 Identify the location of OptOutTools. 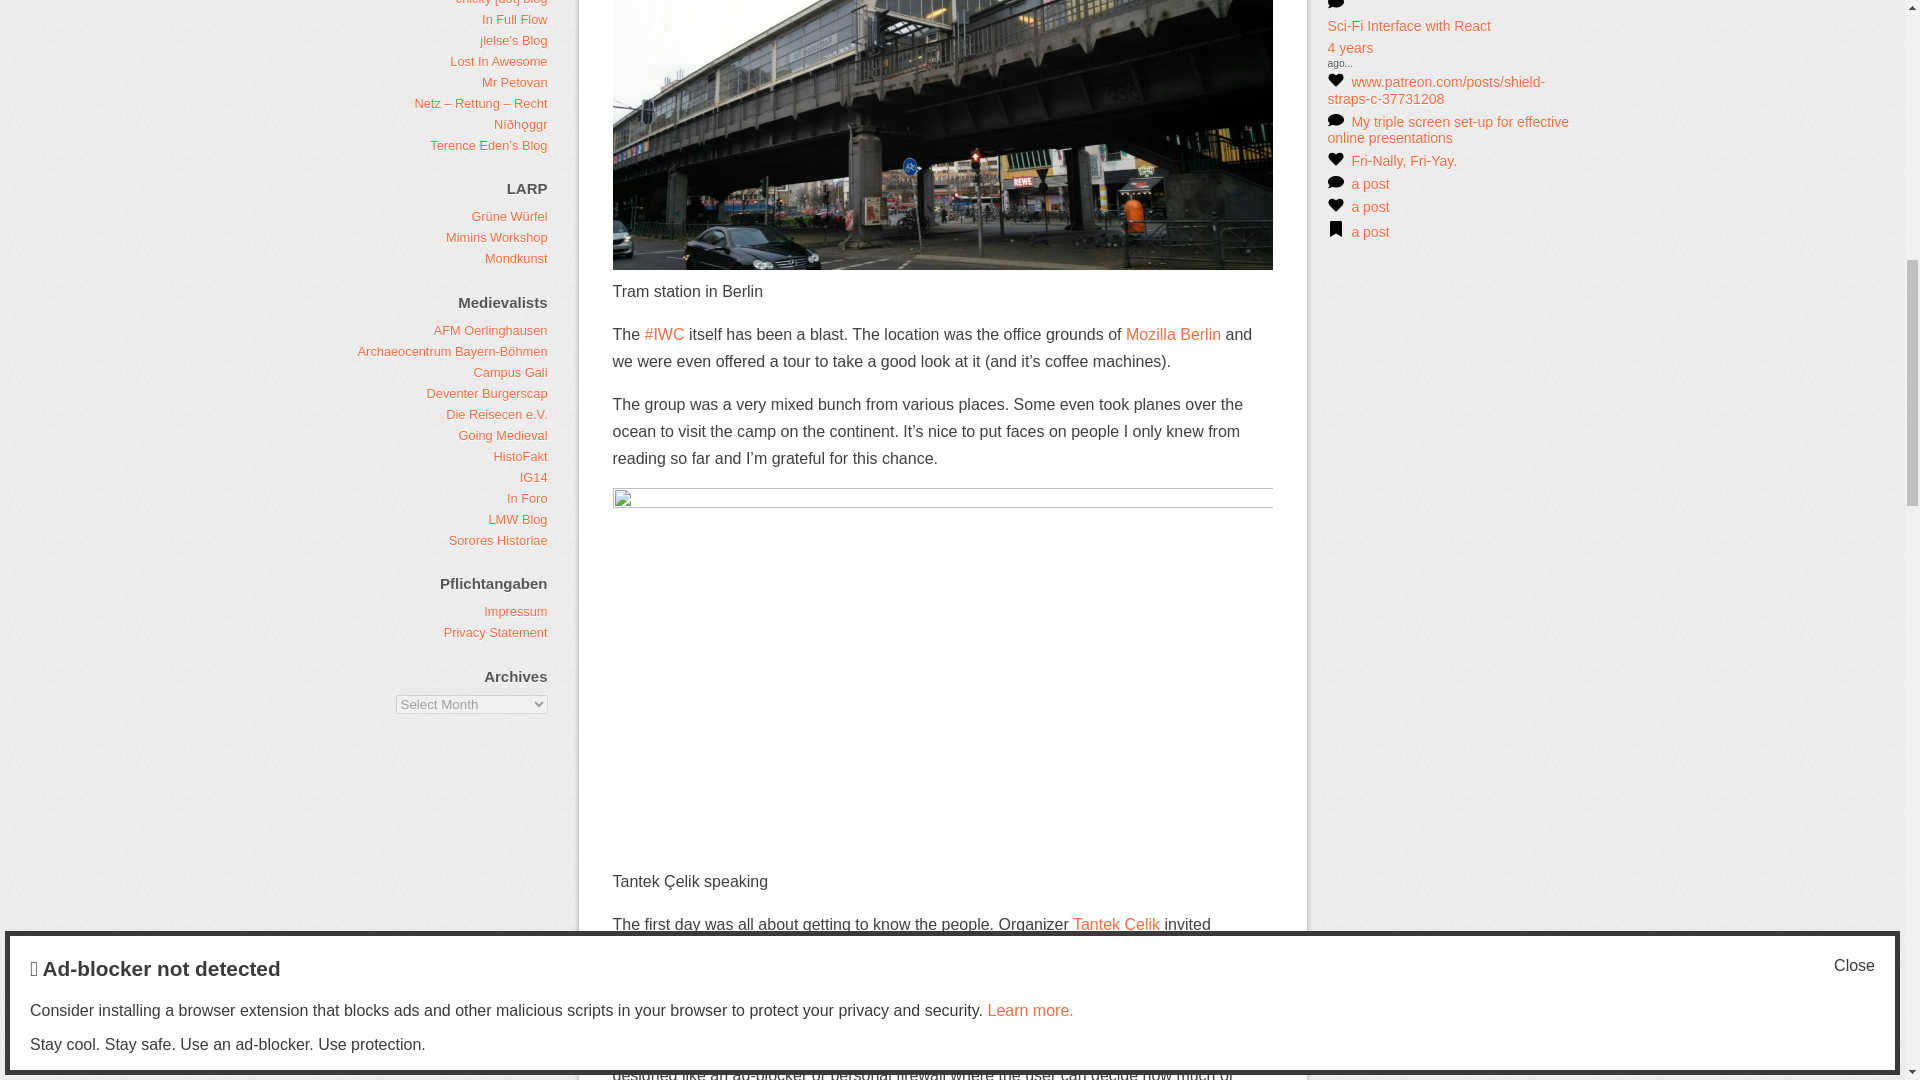
(847, 1022).